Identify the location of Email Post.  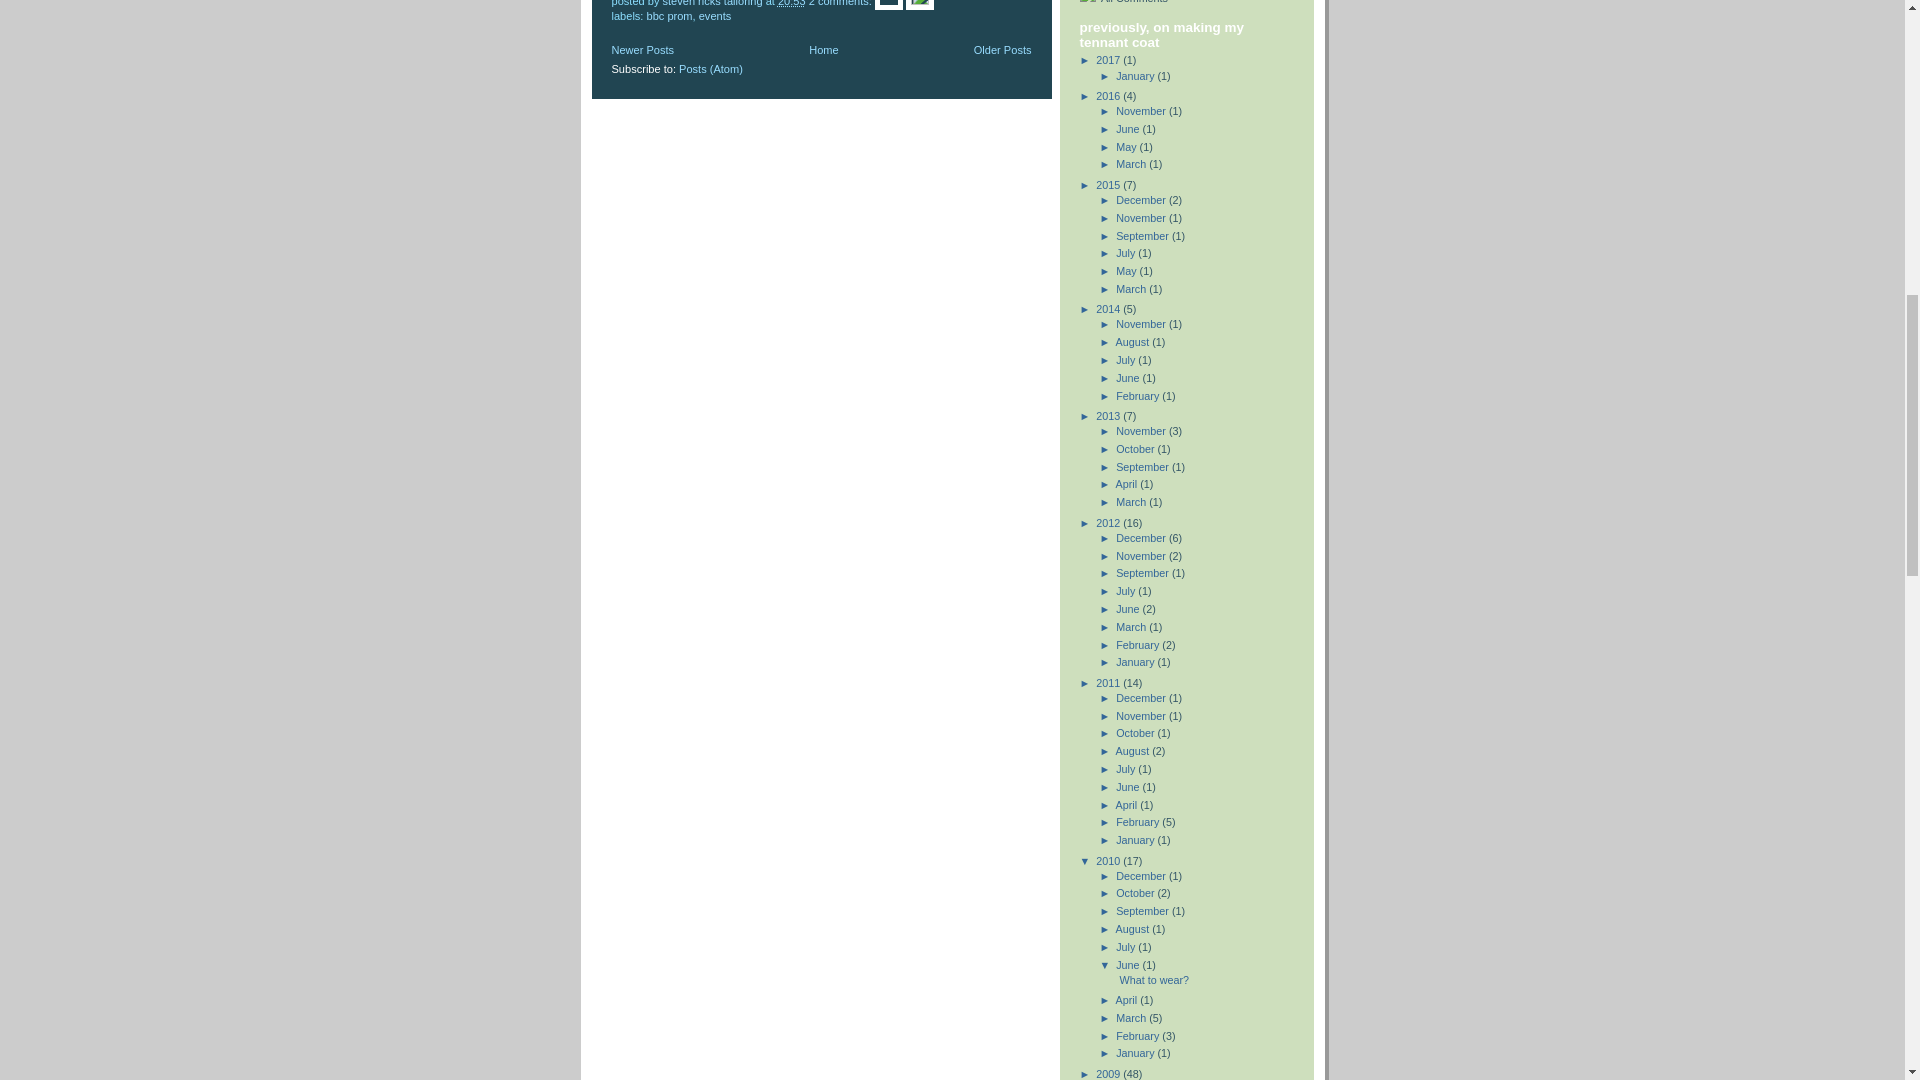
(890, 3).